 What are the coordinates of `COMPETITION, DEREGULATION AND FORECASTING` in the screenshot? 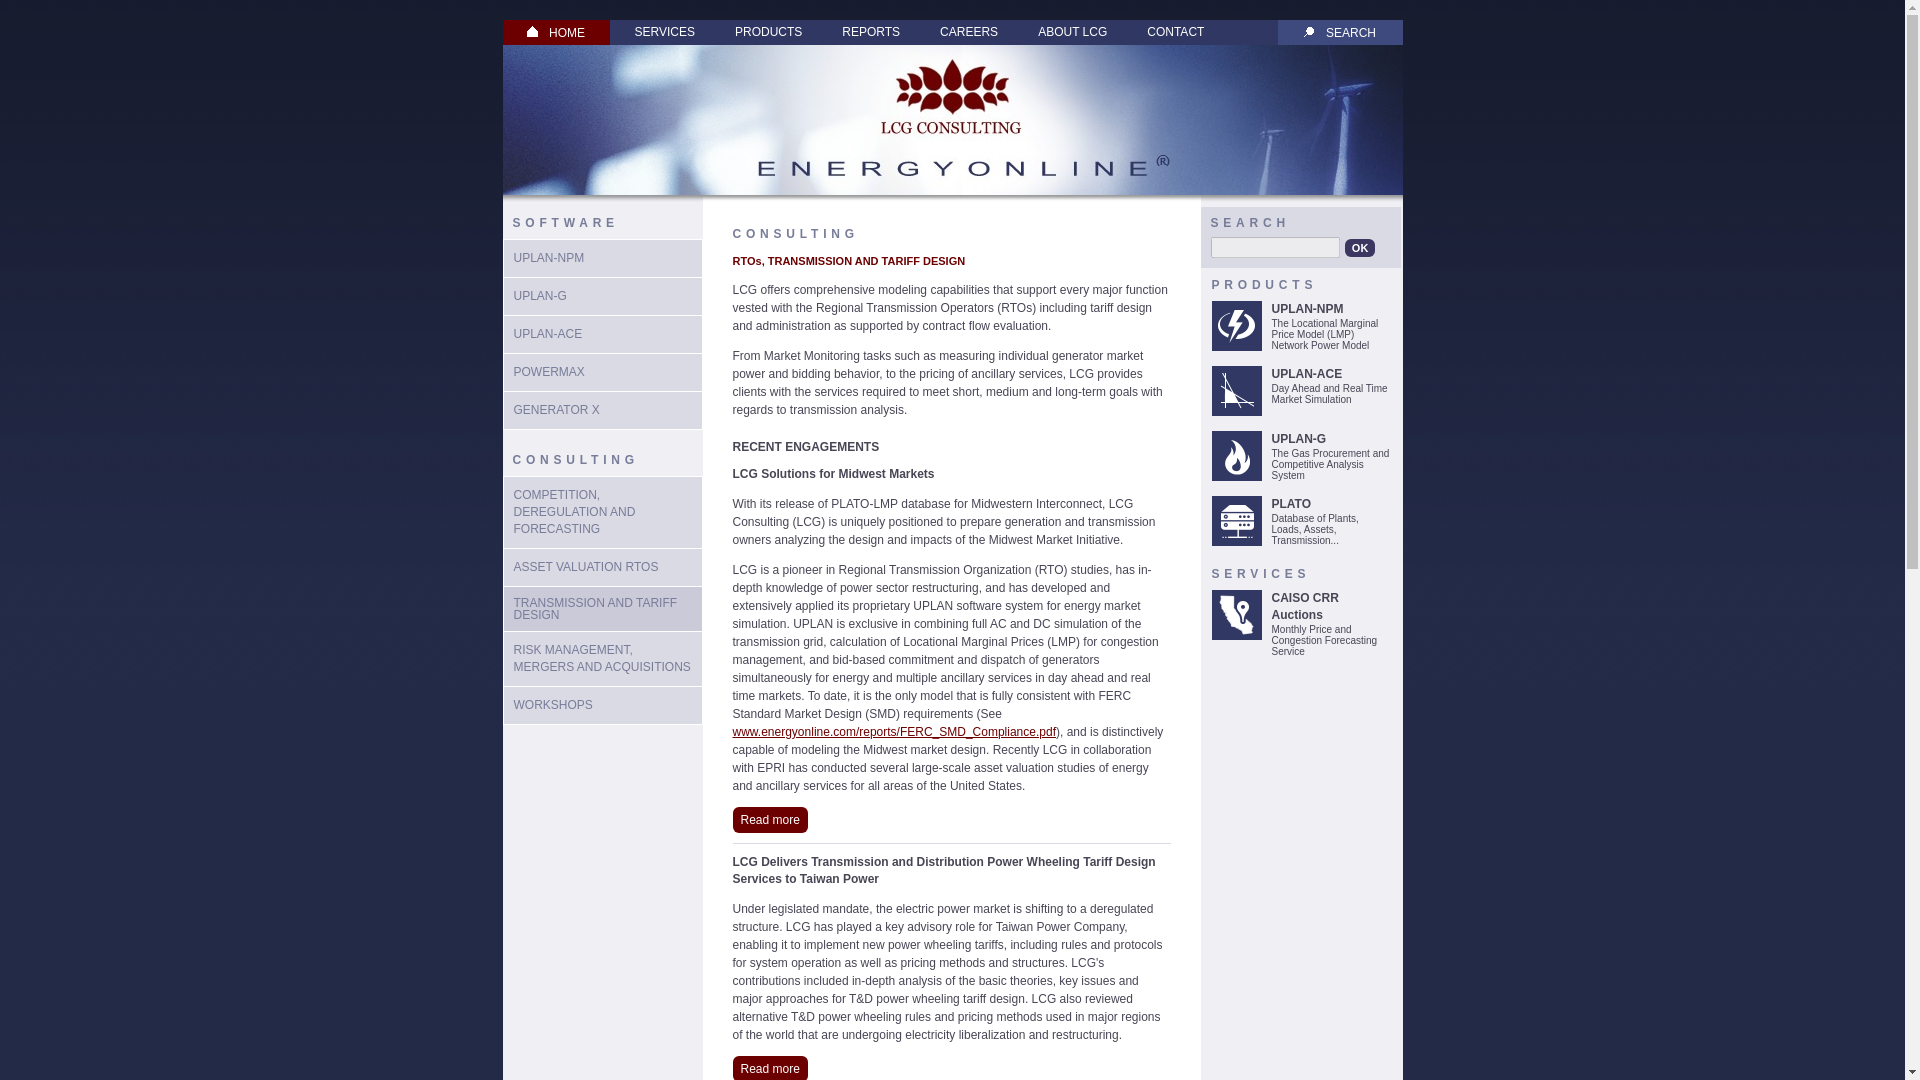 It's located at (574, 512).